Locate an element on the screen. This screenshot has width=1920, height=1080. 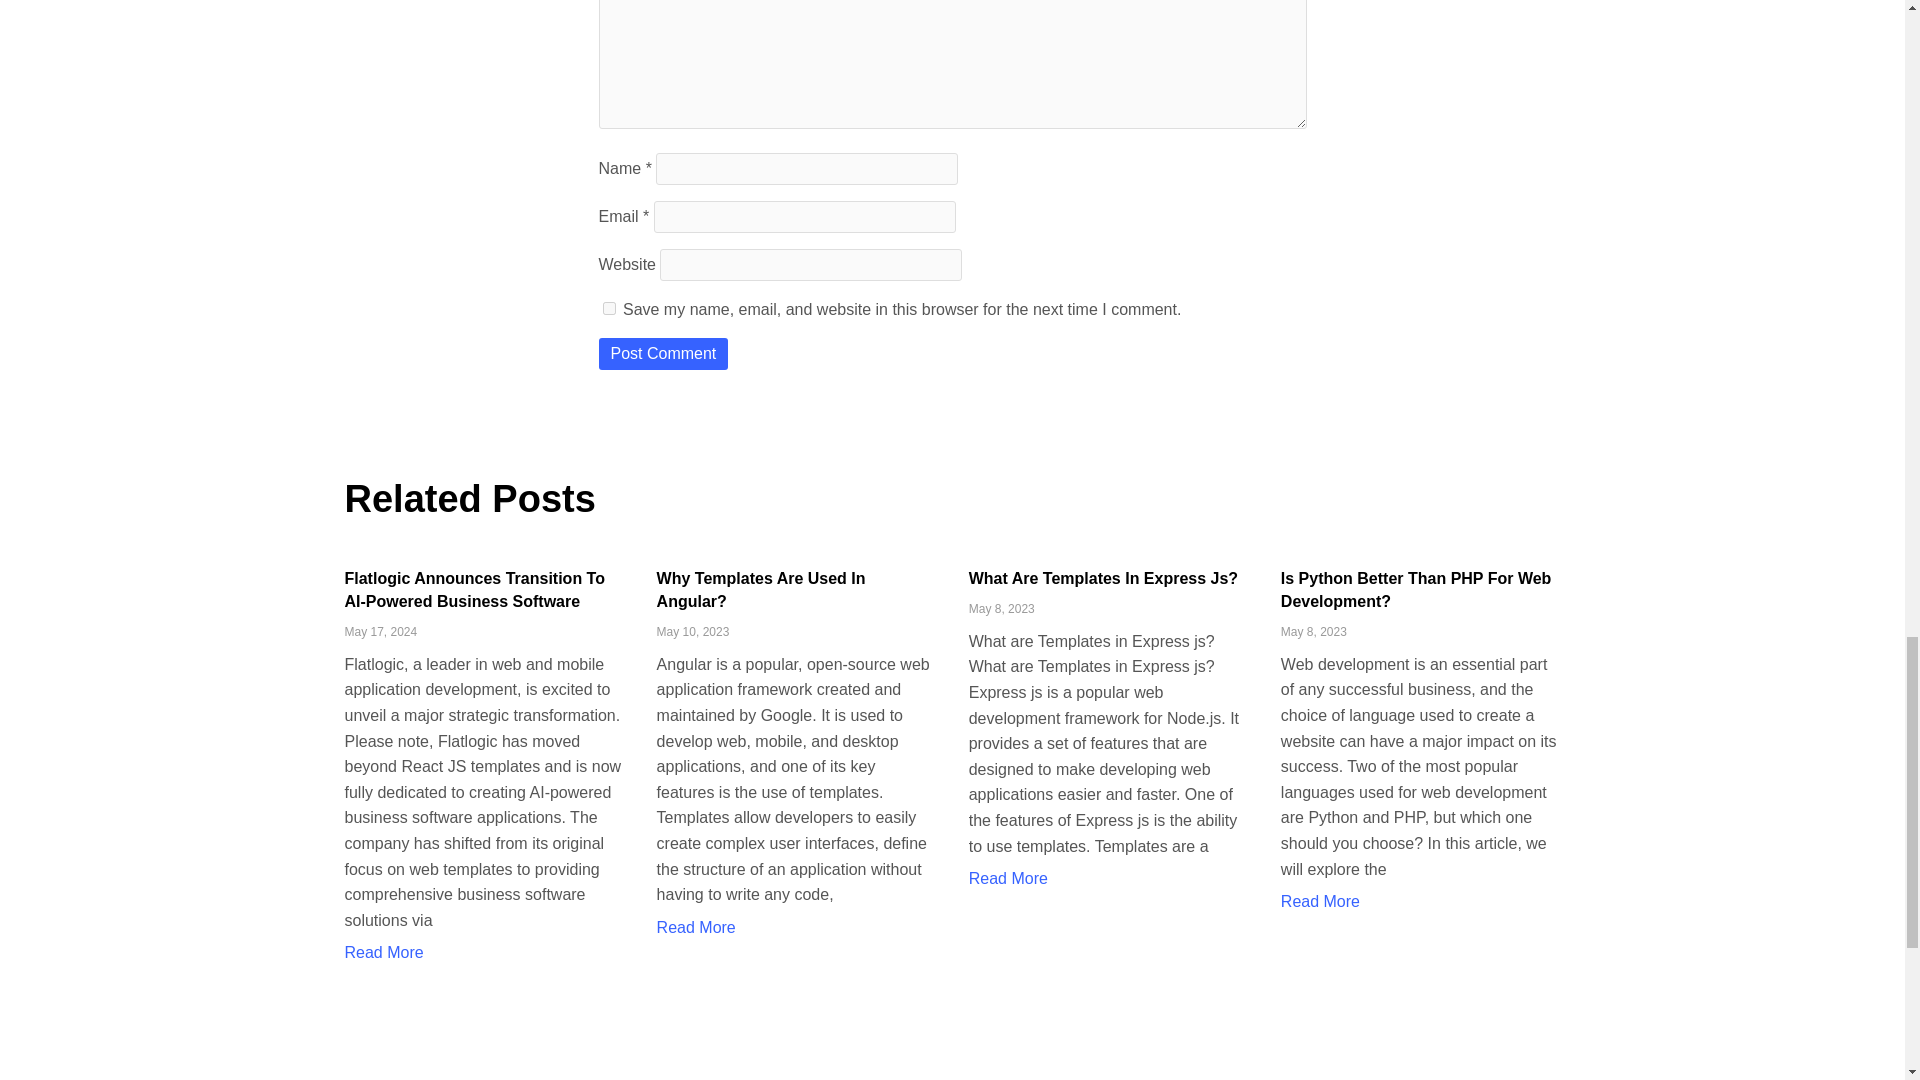
Read More is located at coordinates (382, 952).